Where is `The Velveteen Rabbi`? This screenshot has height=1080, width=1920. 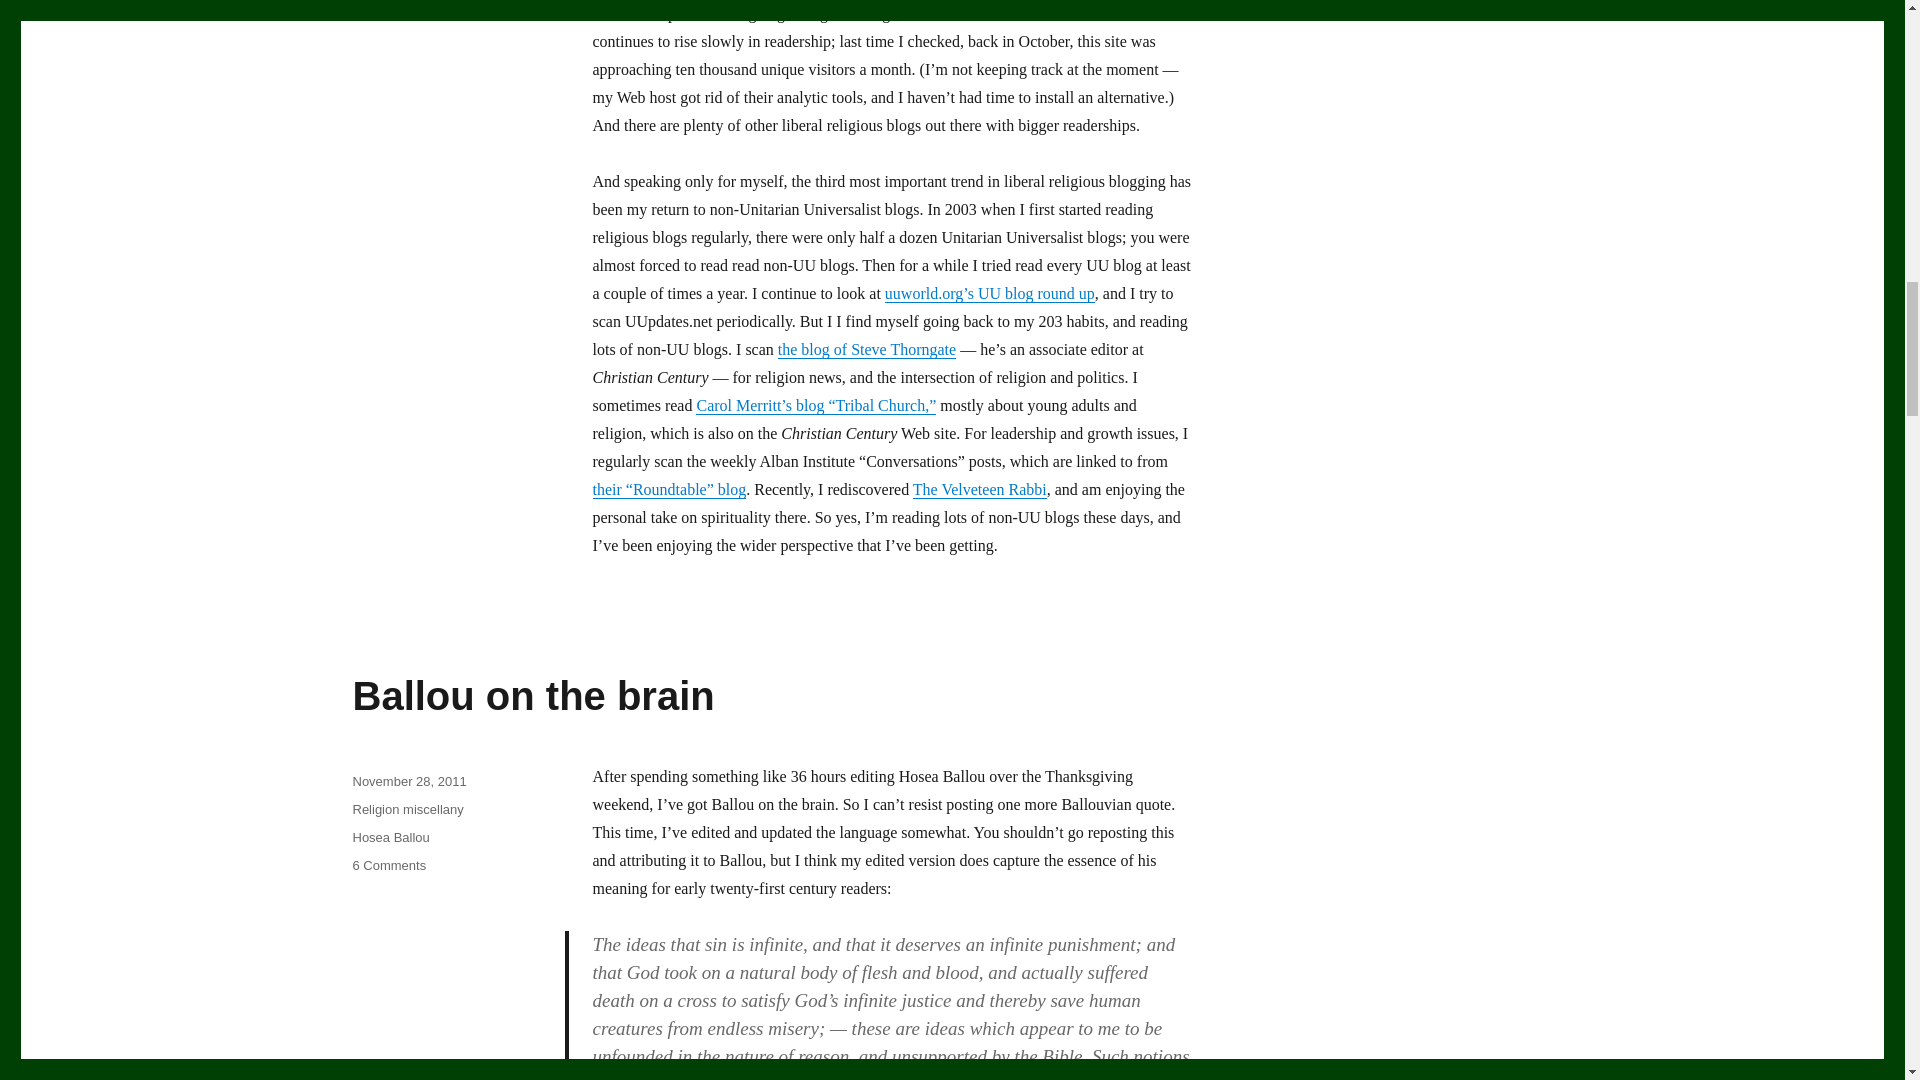
The Velveteen Rabbi is located at coordinates (980, 488).